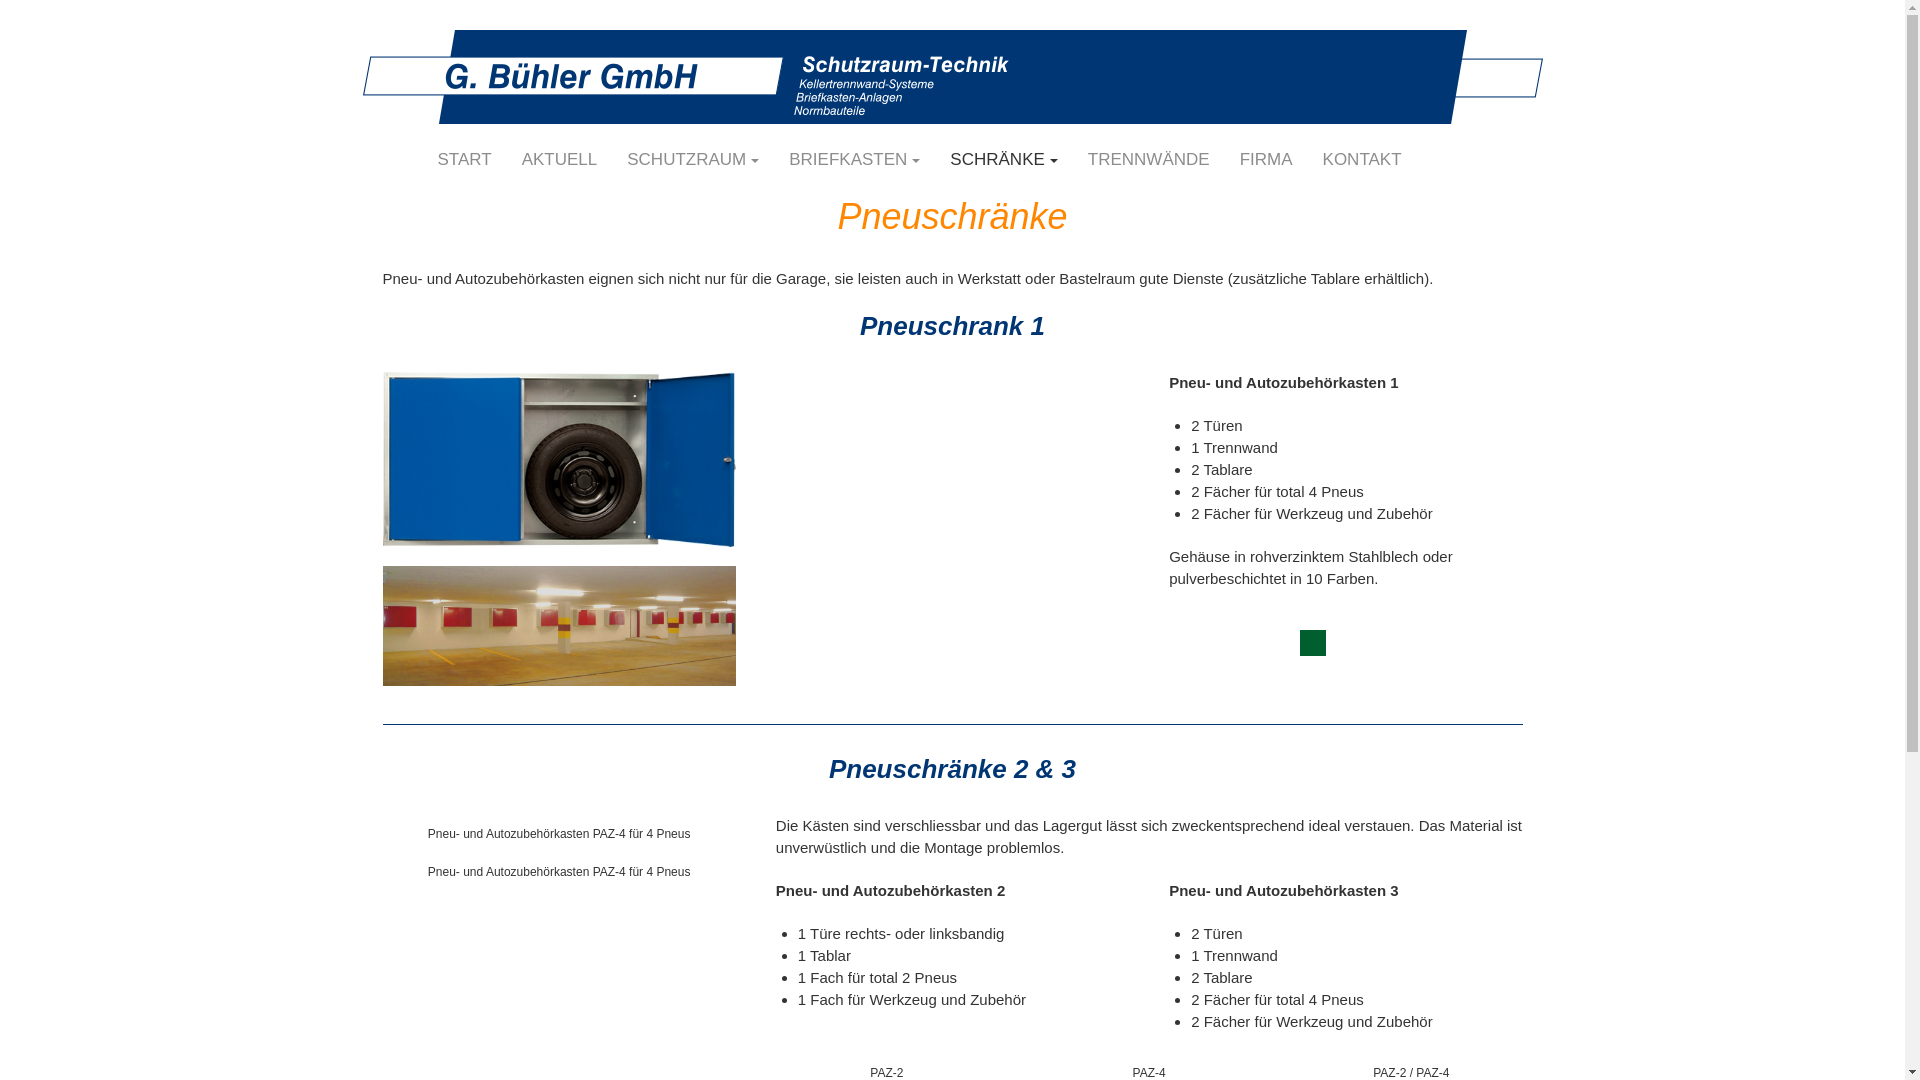 This screenshot has width=1920, height=1080. I want to click on RAL 9010, so click(1314, 612).